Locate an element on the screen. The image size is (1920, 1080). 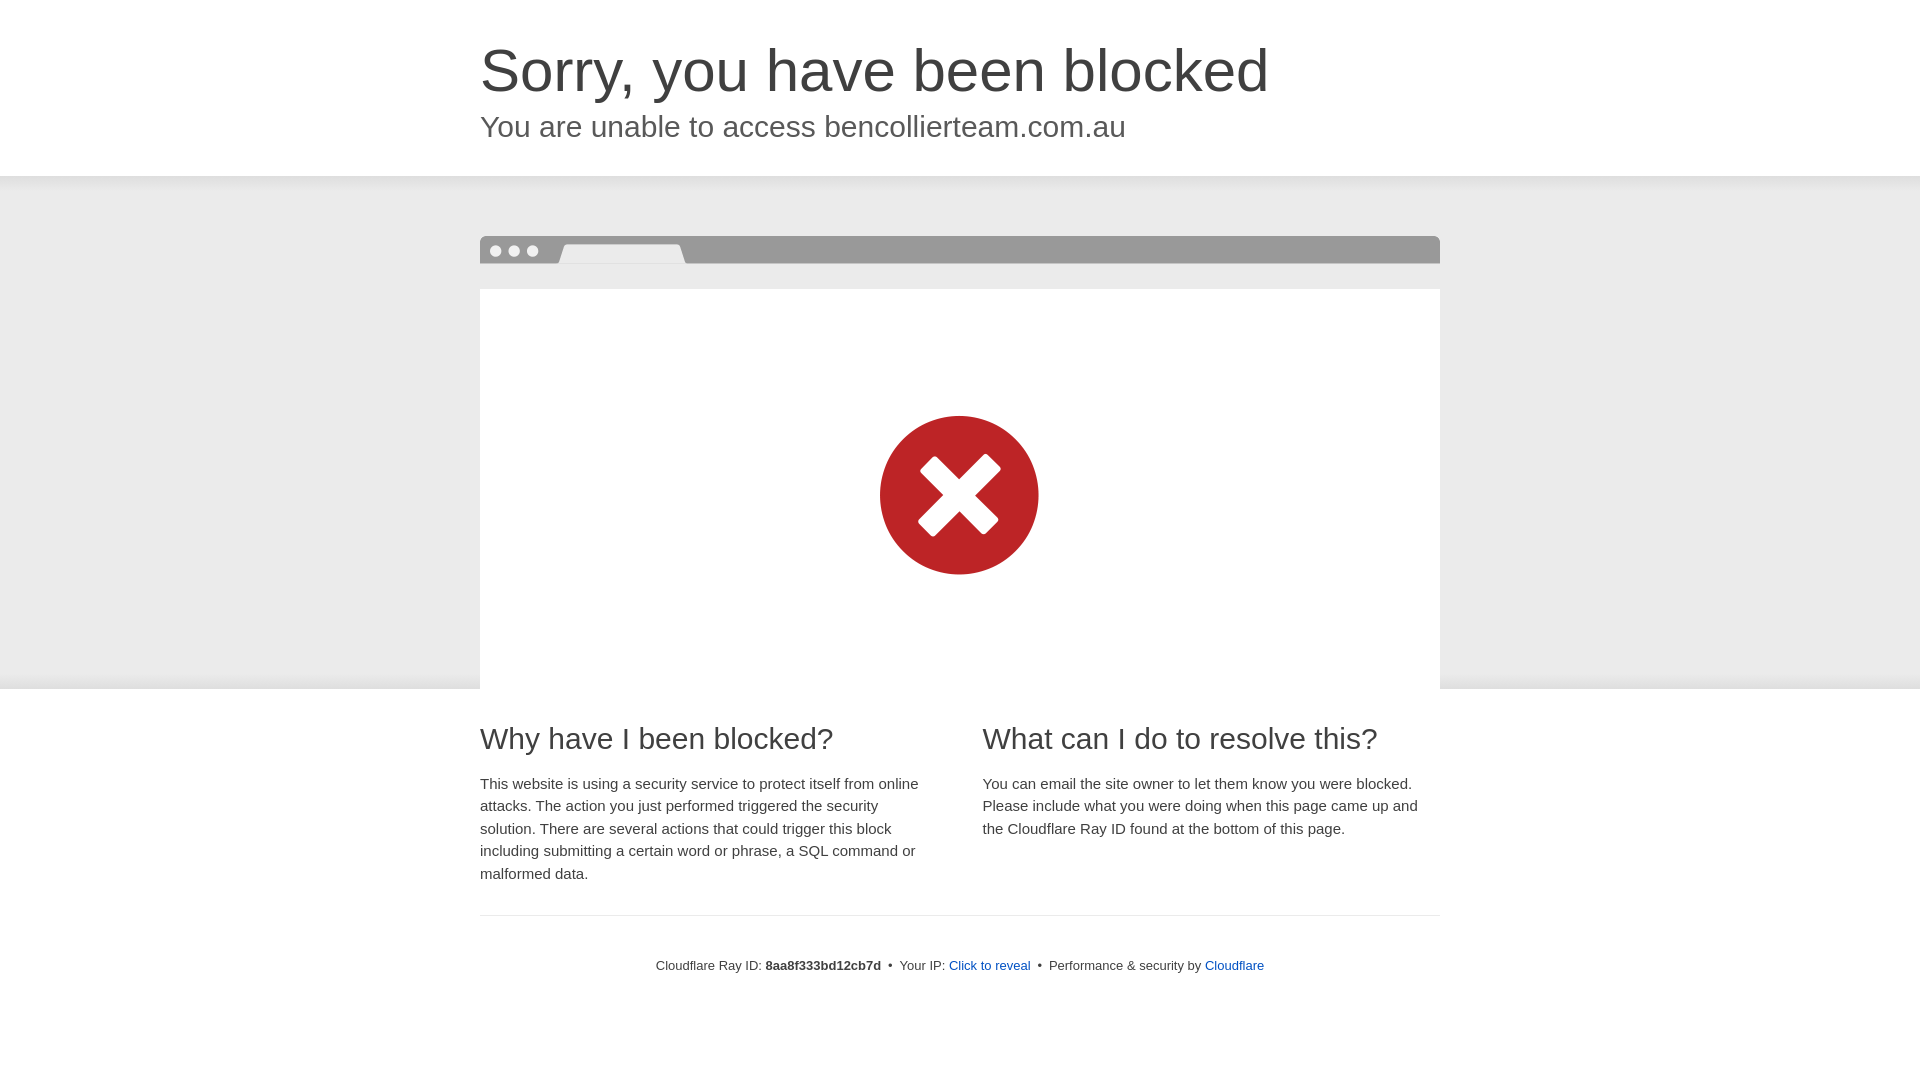
Click to reveal is located at coordinates (990, 966).